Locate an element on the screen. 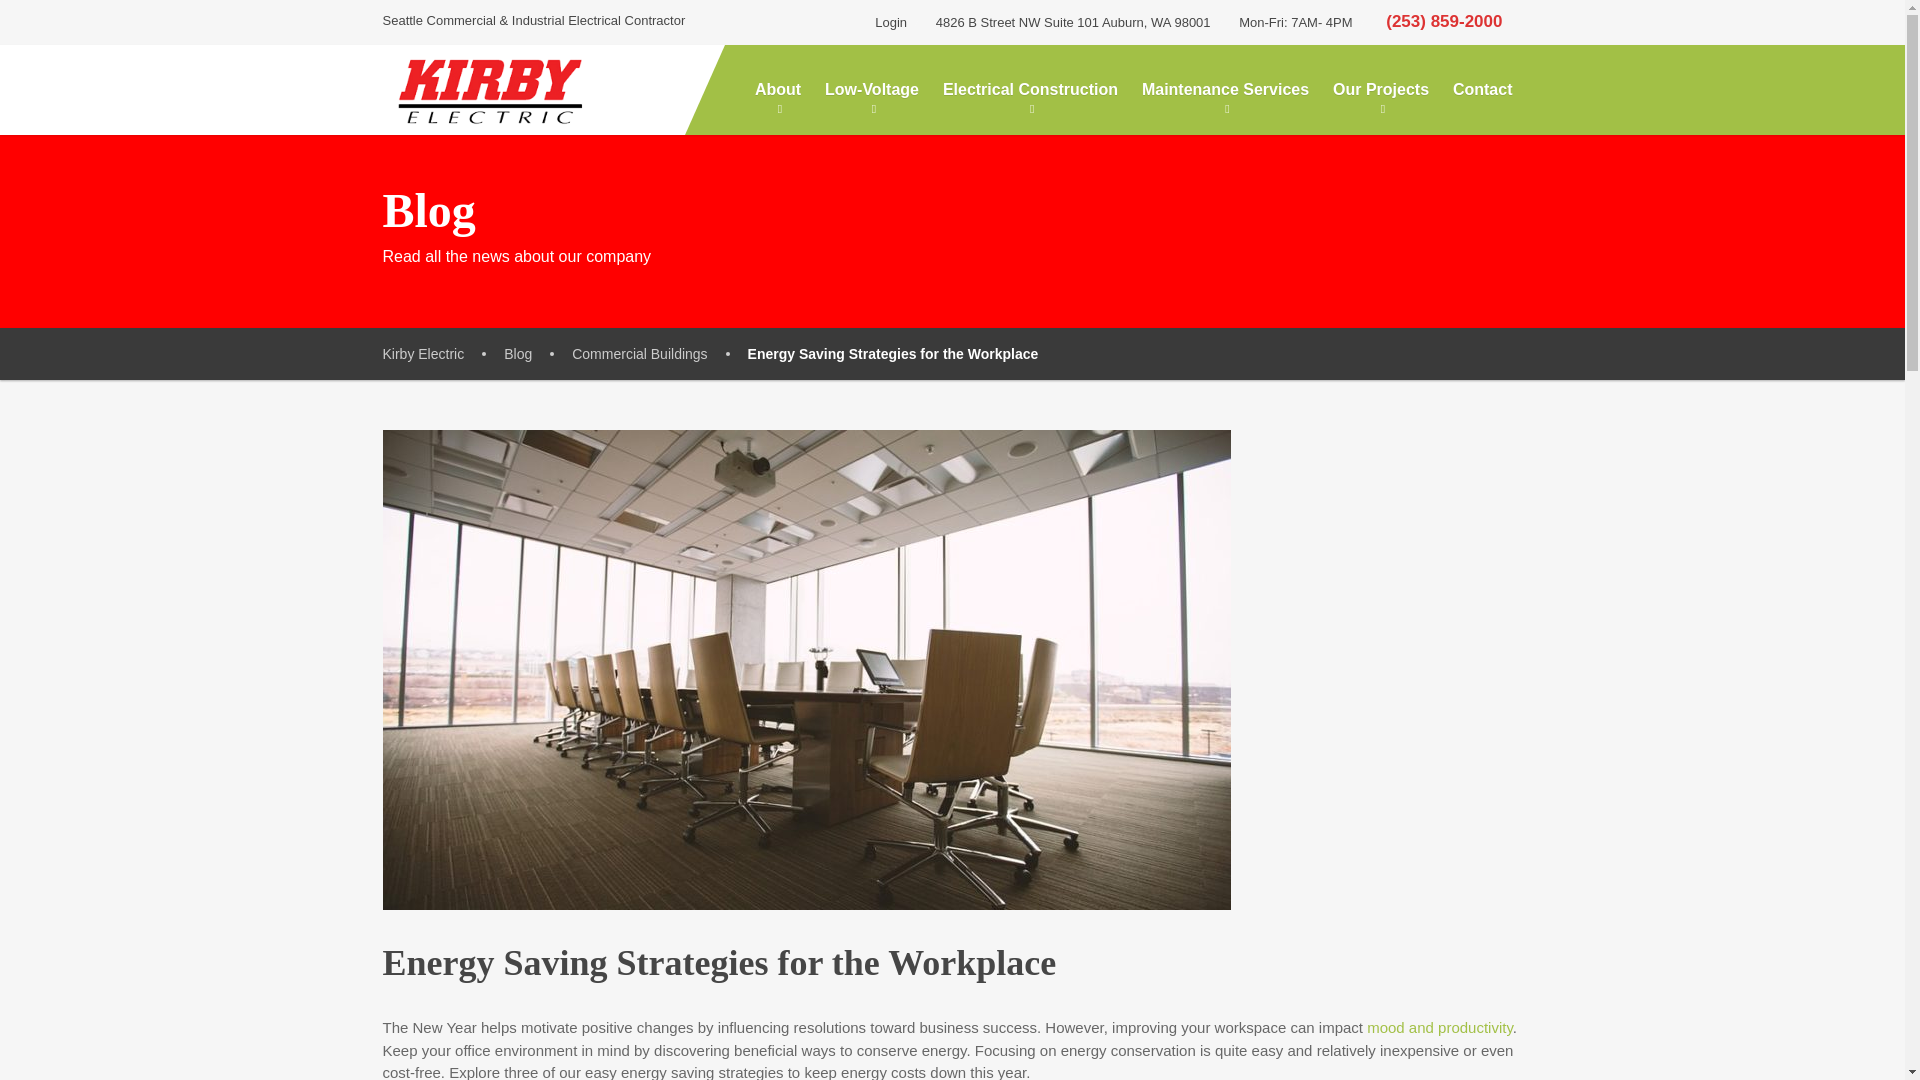 The width and height of the screenshot is (1920, 1080). Go to Kirby Electric. is located at coordinates (442, 354).